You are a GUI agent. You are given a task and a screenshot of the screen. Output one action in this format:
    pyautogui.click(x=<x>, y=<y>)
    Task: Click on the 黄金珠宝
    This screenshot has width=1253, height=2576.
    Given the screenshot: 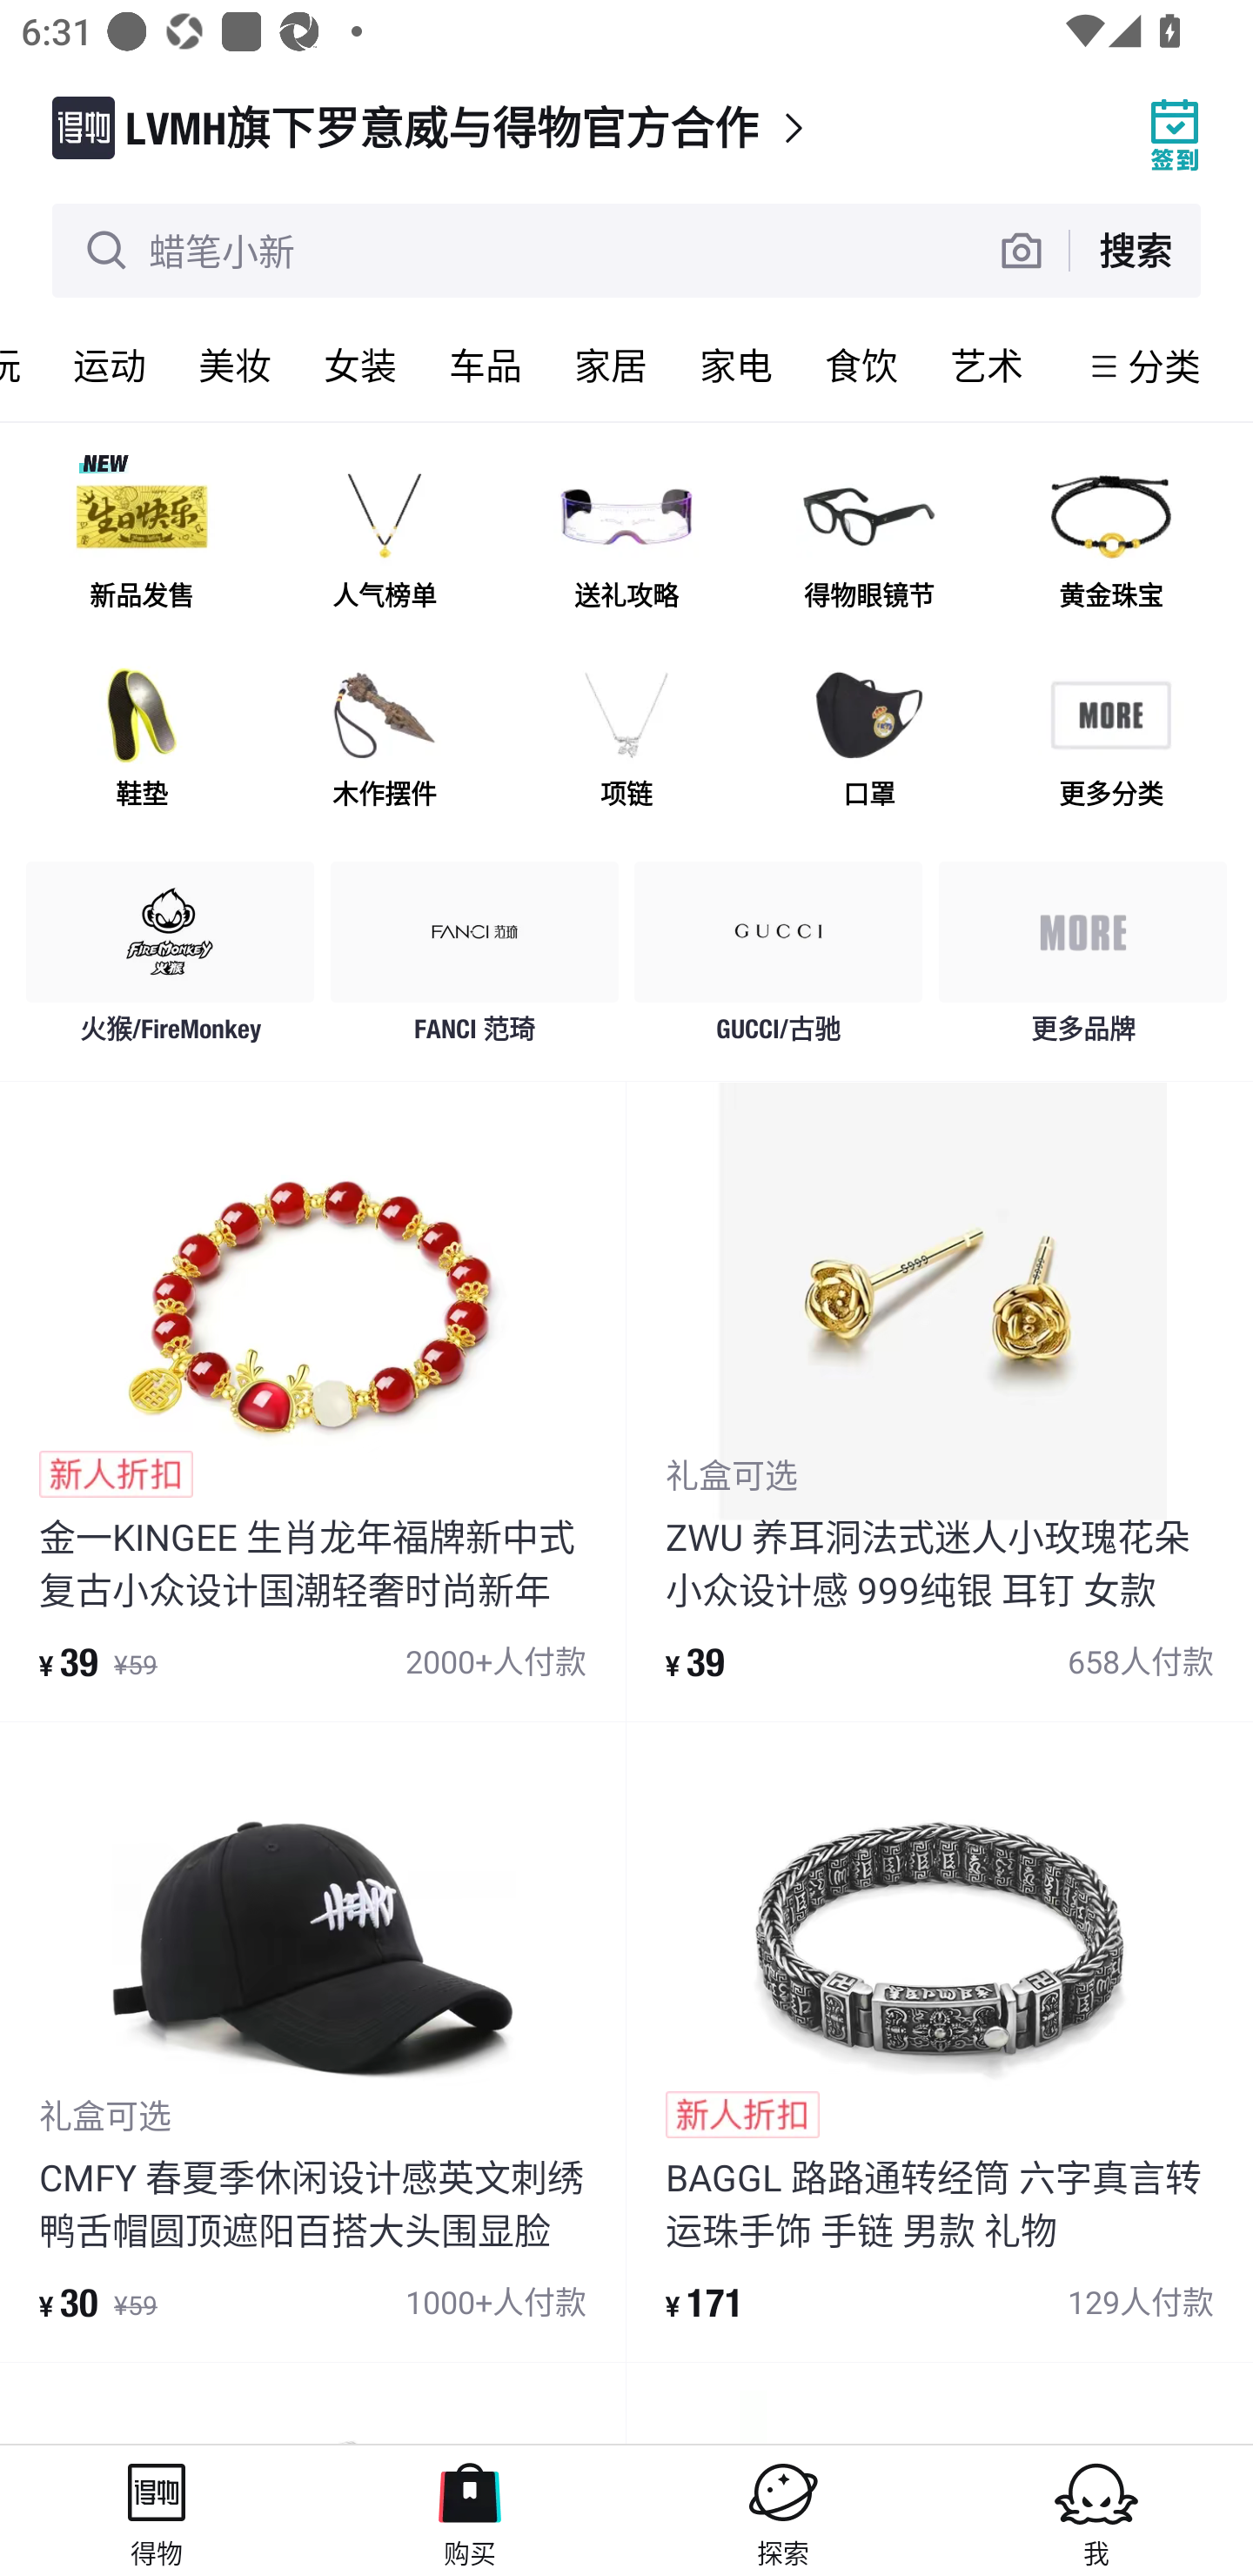 What is the action you would take?
    pyautogui.click(x=1110, y=542)
    